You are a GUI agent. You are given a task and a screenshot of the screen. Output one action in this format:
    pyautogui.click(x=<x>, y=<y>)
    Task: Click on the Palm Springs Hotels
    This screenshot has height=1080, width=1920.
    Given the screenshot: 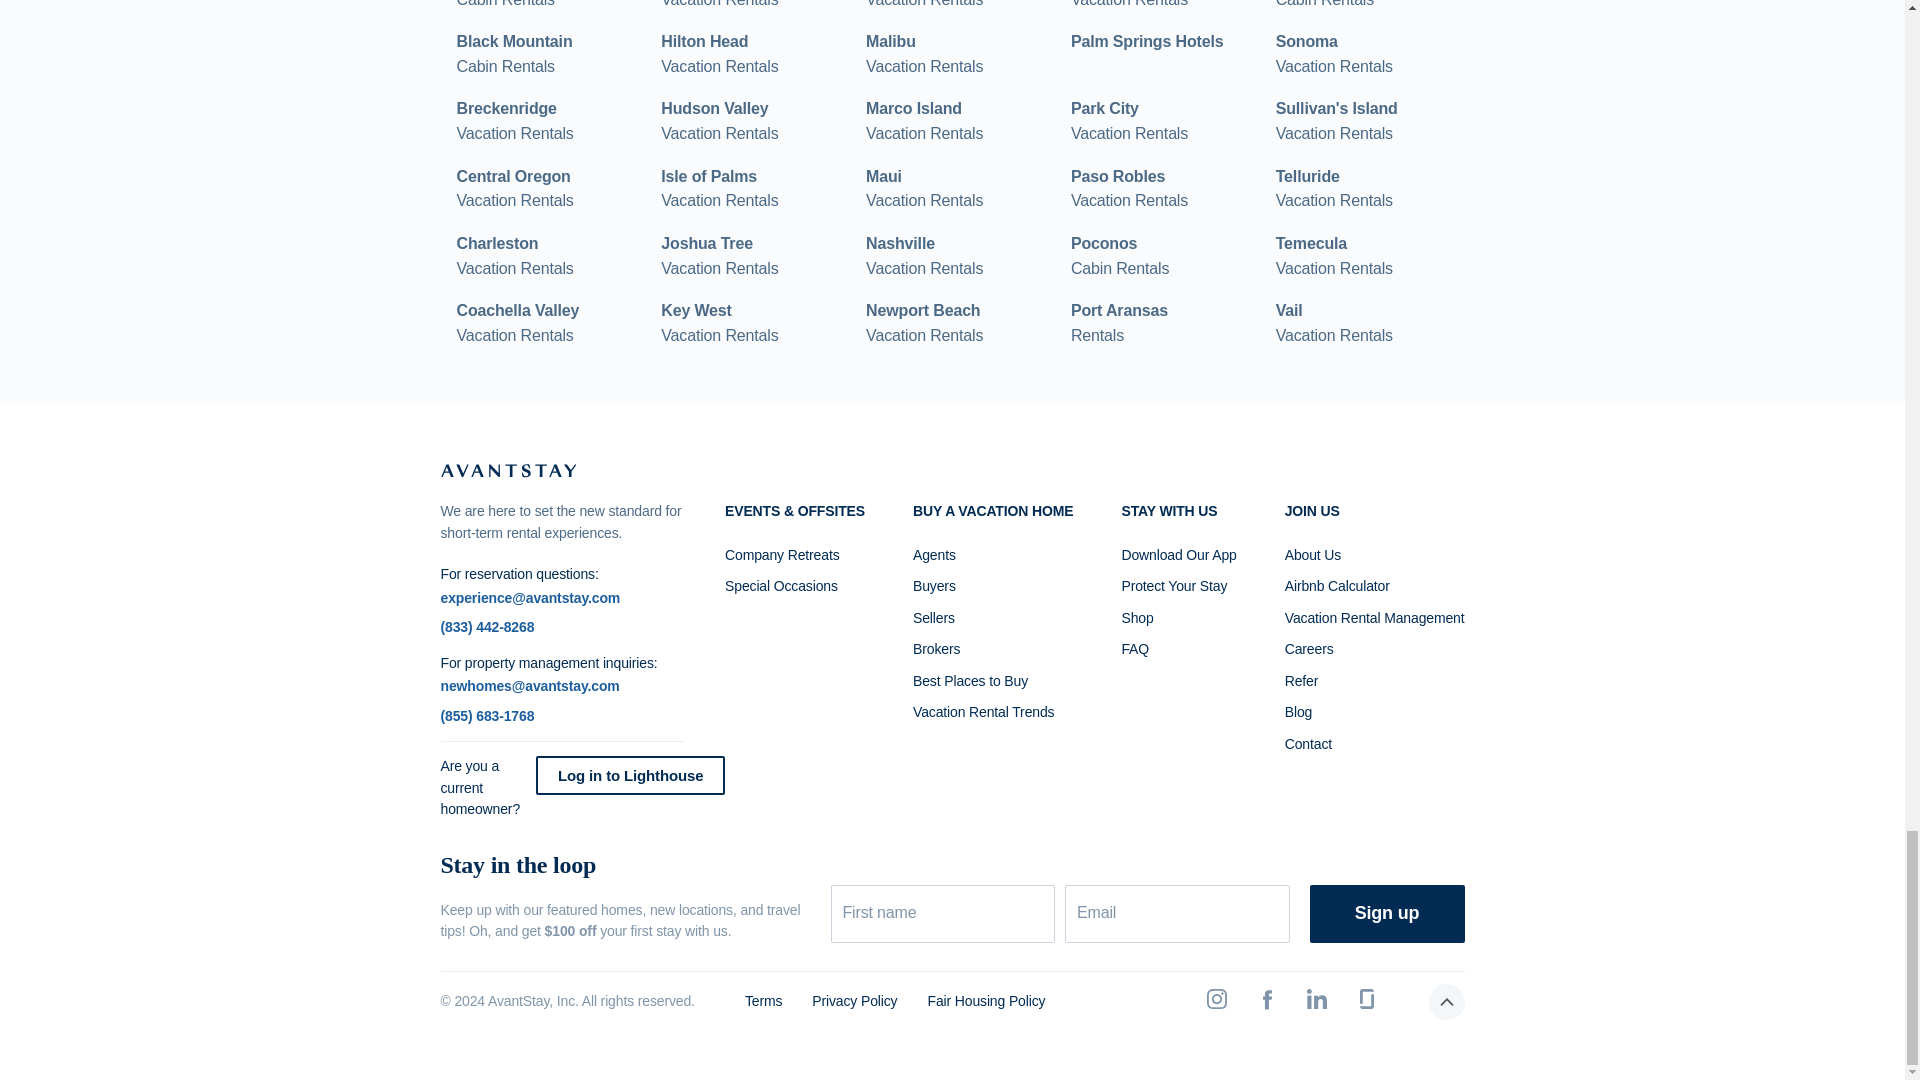 What is the action you would take?
    pyautogui.click(x=924, y=6)
    